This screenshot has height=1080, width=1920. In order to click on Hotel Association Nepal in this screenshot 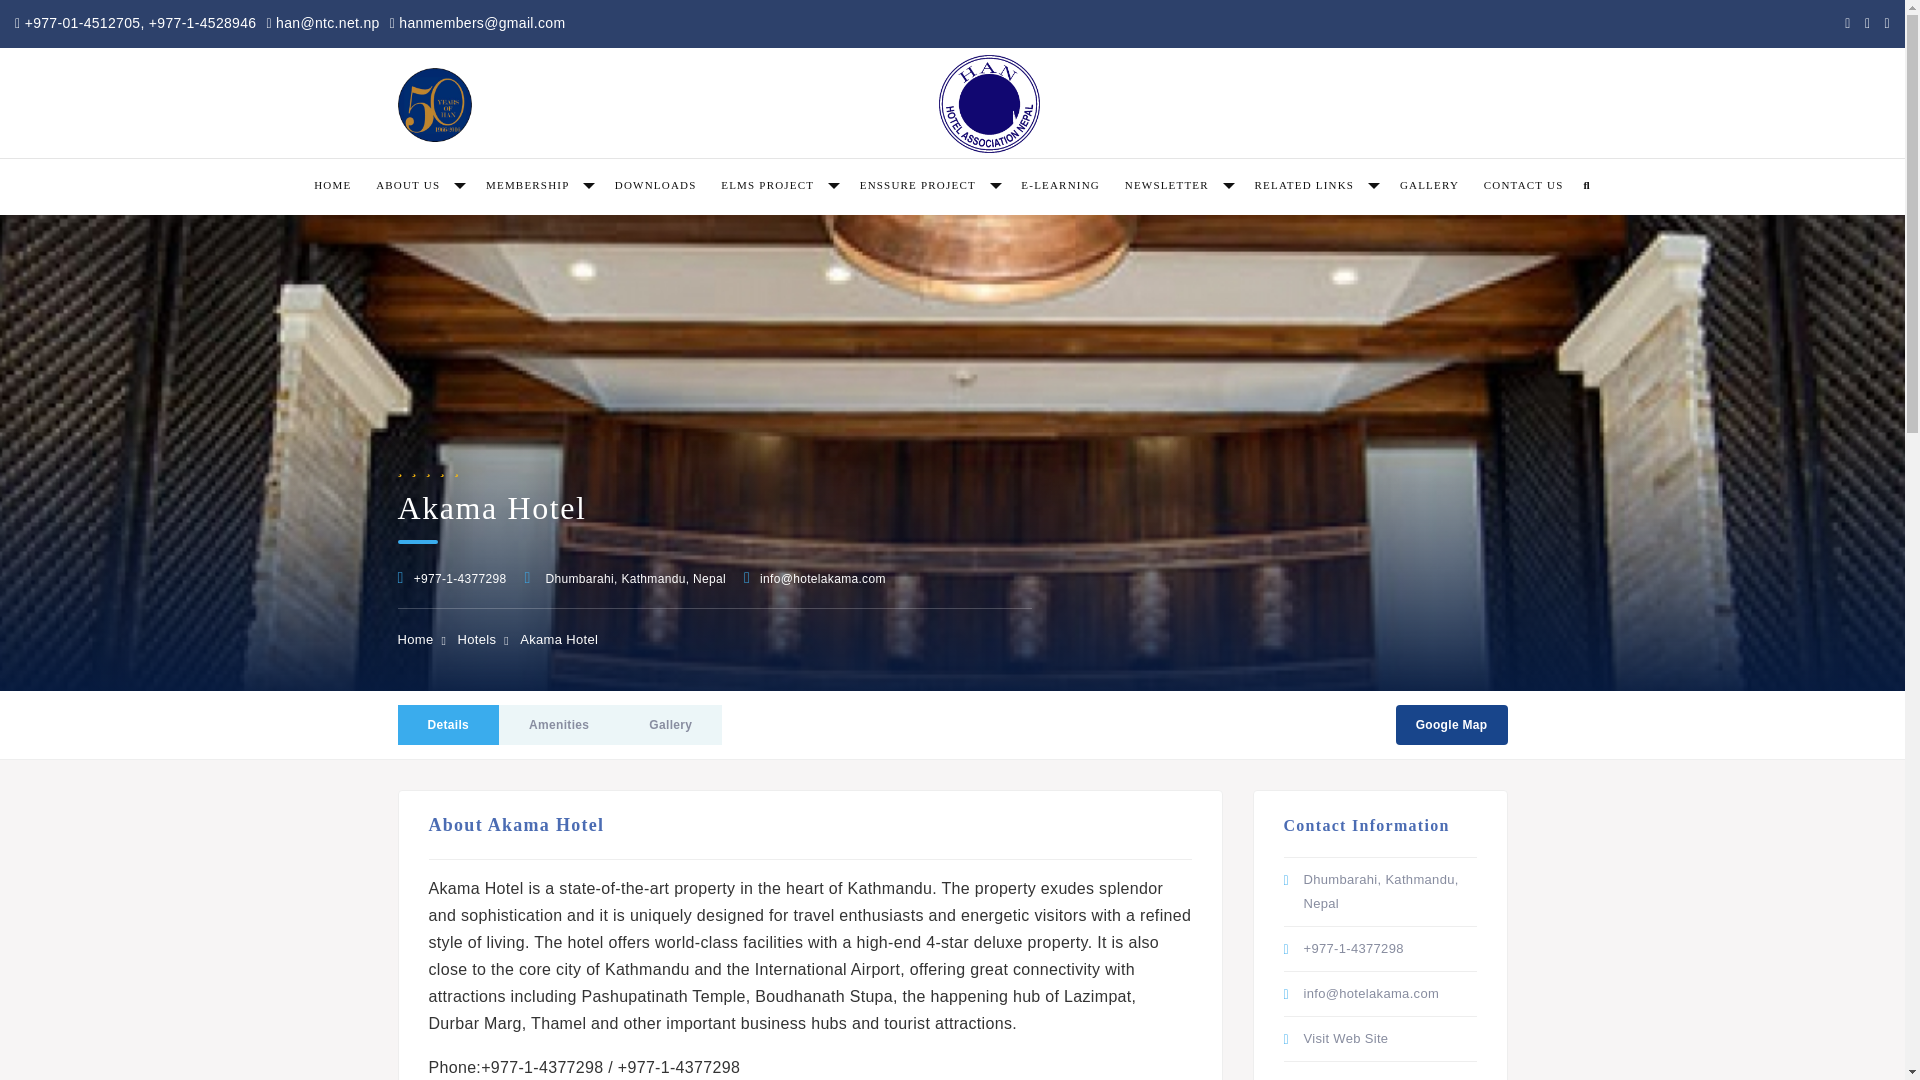, I will do `click(989, 104)`.